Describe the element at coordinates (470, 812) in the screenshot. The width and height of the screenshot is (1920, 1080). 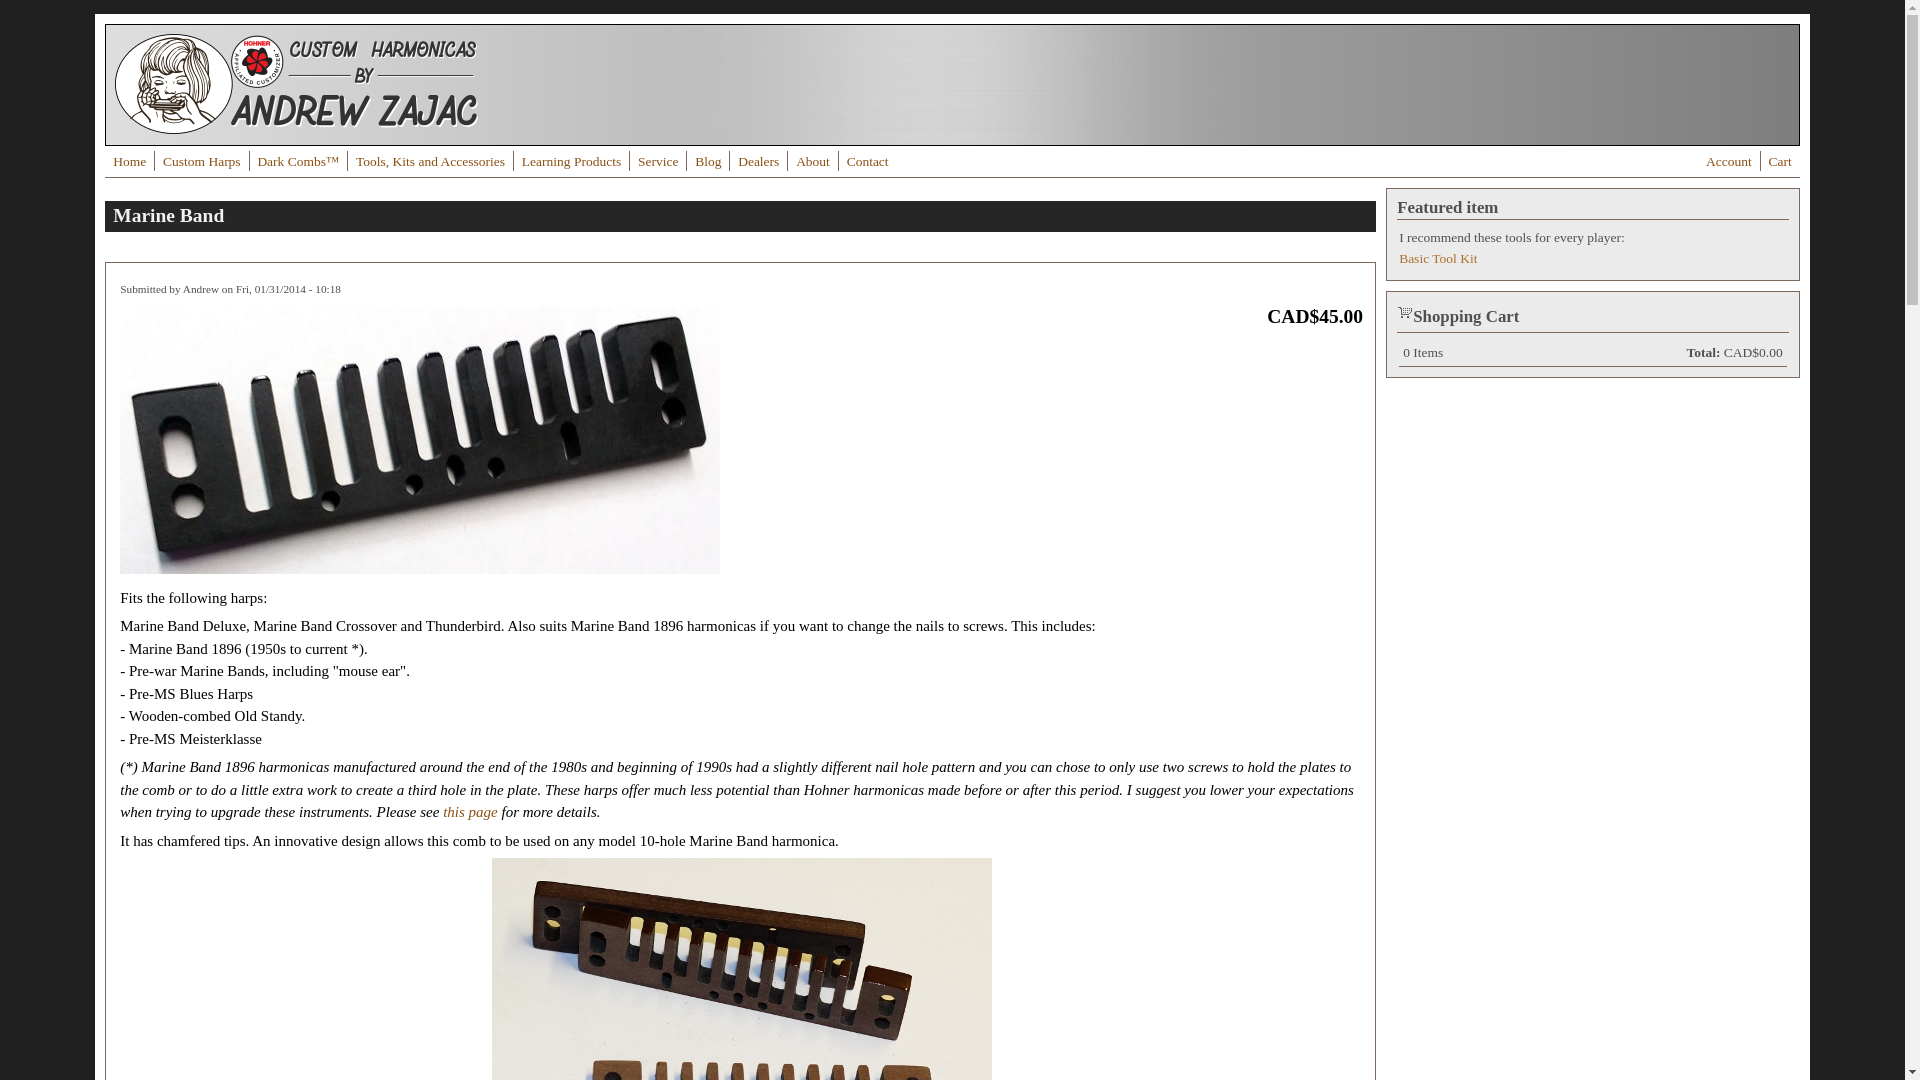
I see `this page` at that location.